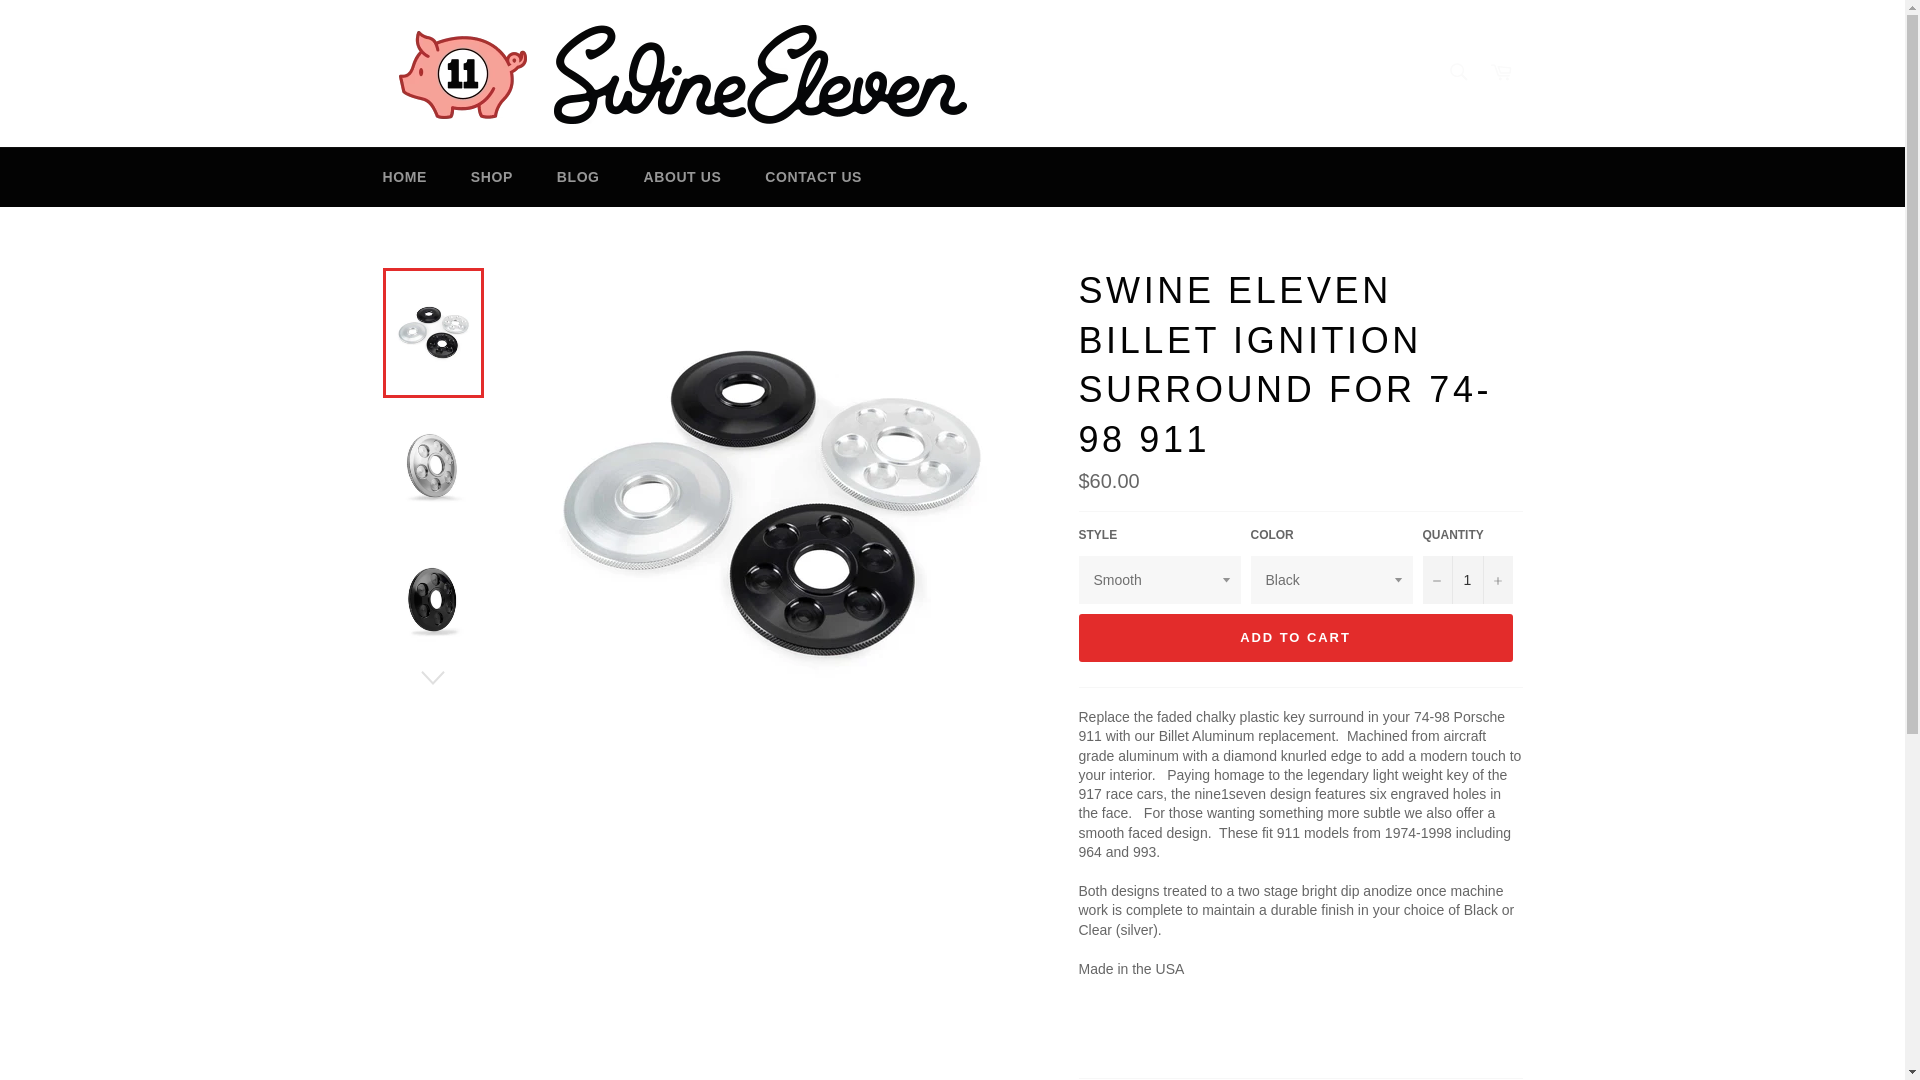  I want to click on ABOUT US, so click(682, 177).